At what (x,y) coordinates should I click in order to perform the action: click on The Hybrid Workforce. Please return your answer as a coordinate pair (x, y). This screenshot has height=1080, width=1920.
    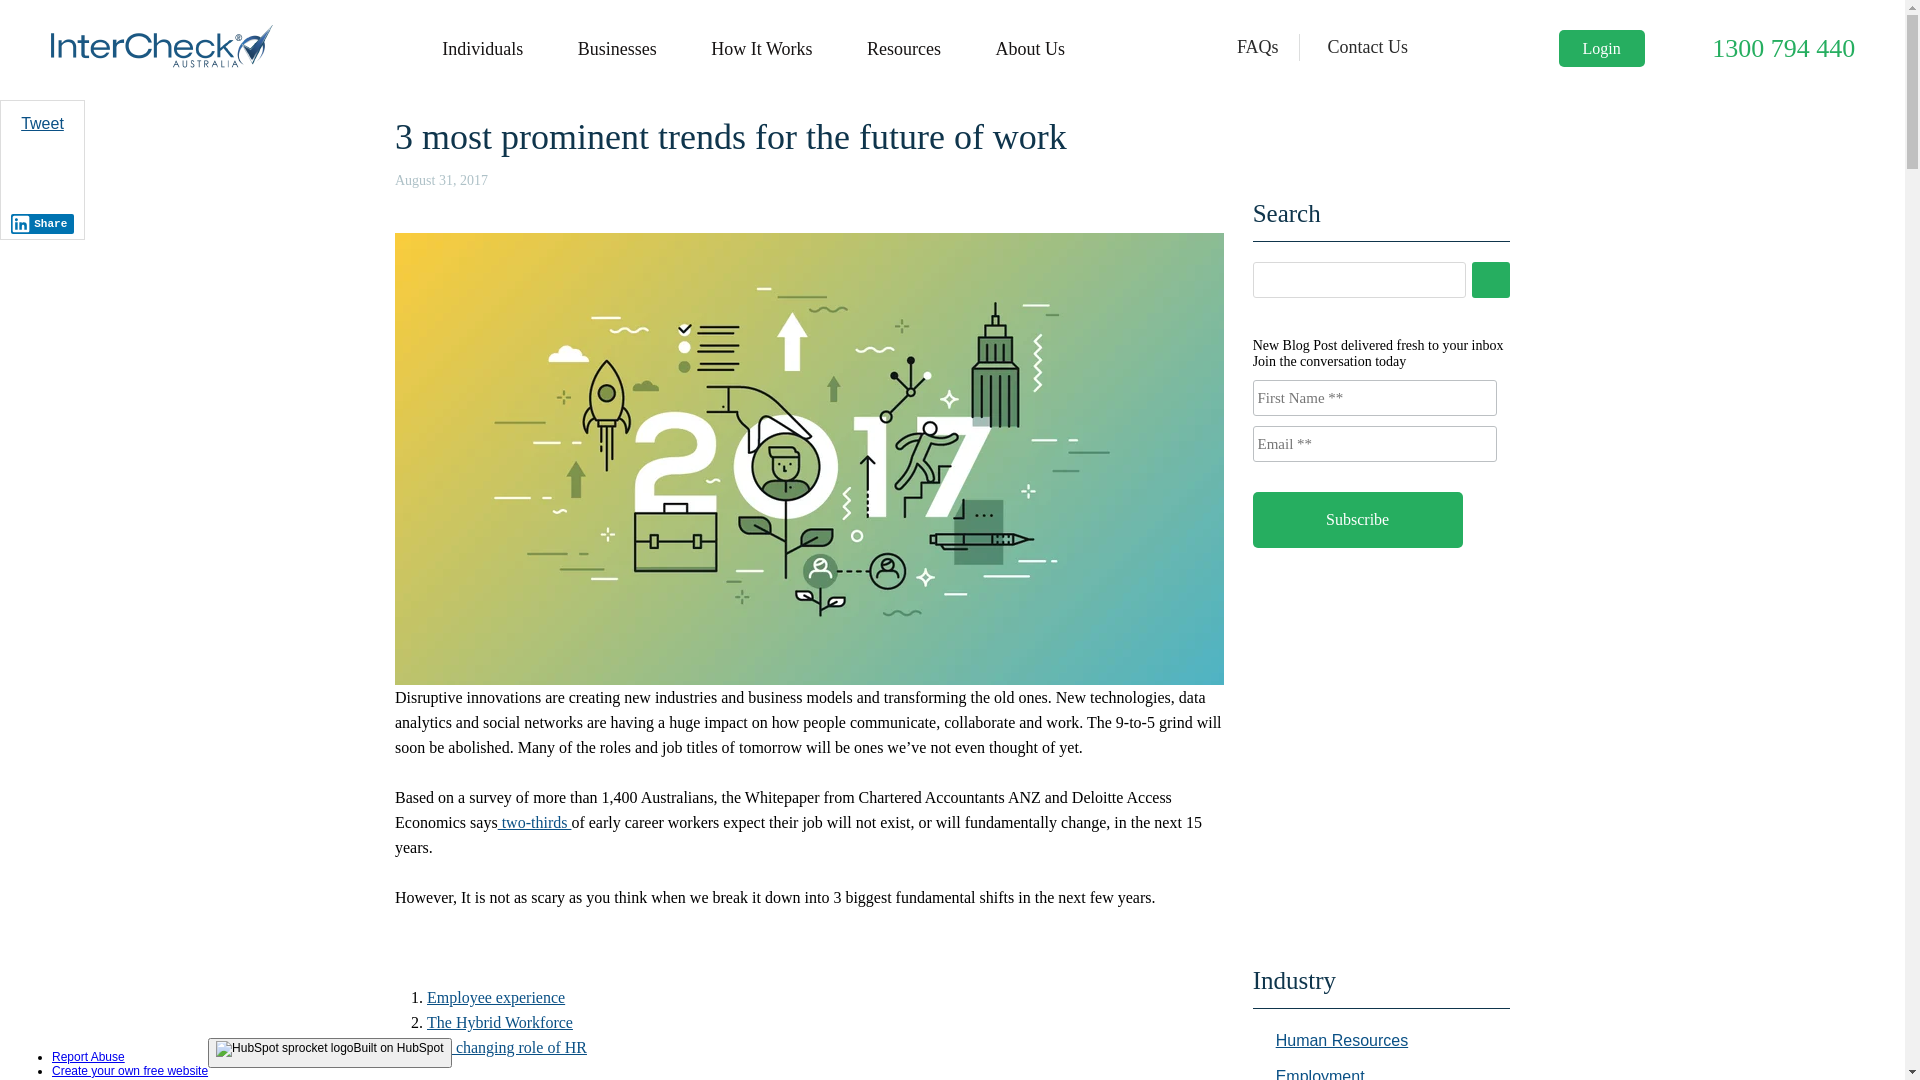
    Looking at the image, I should click on (500, 1022).